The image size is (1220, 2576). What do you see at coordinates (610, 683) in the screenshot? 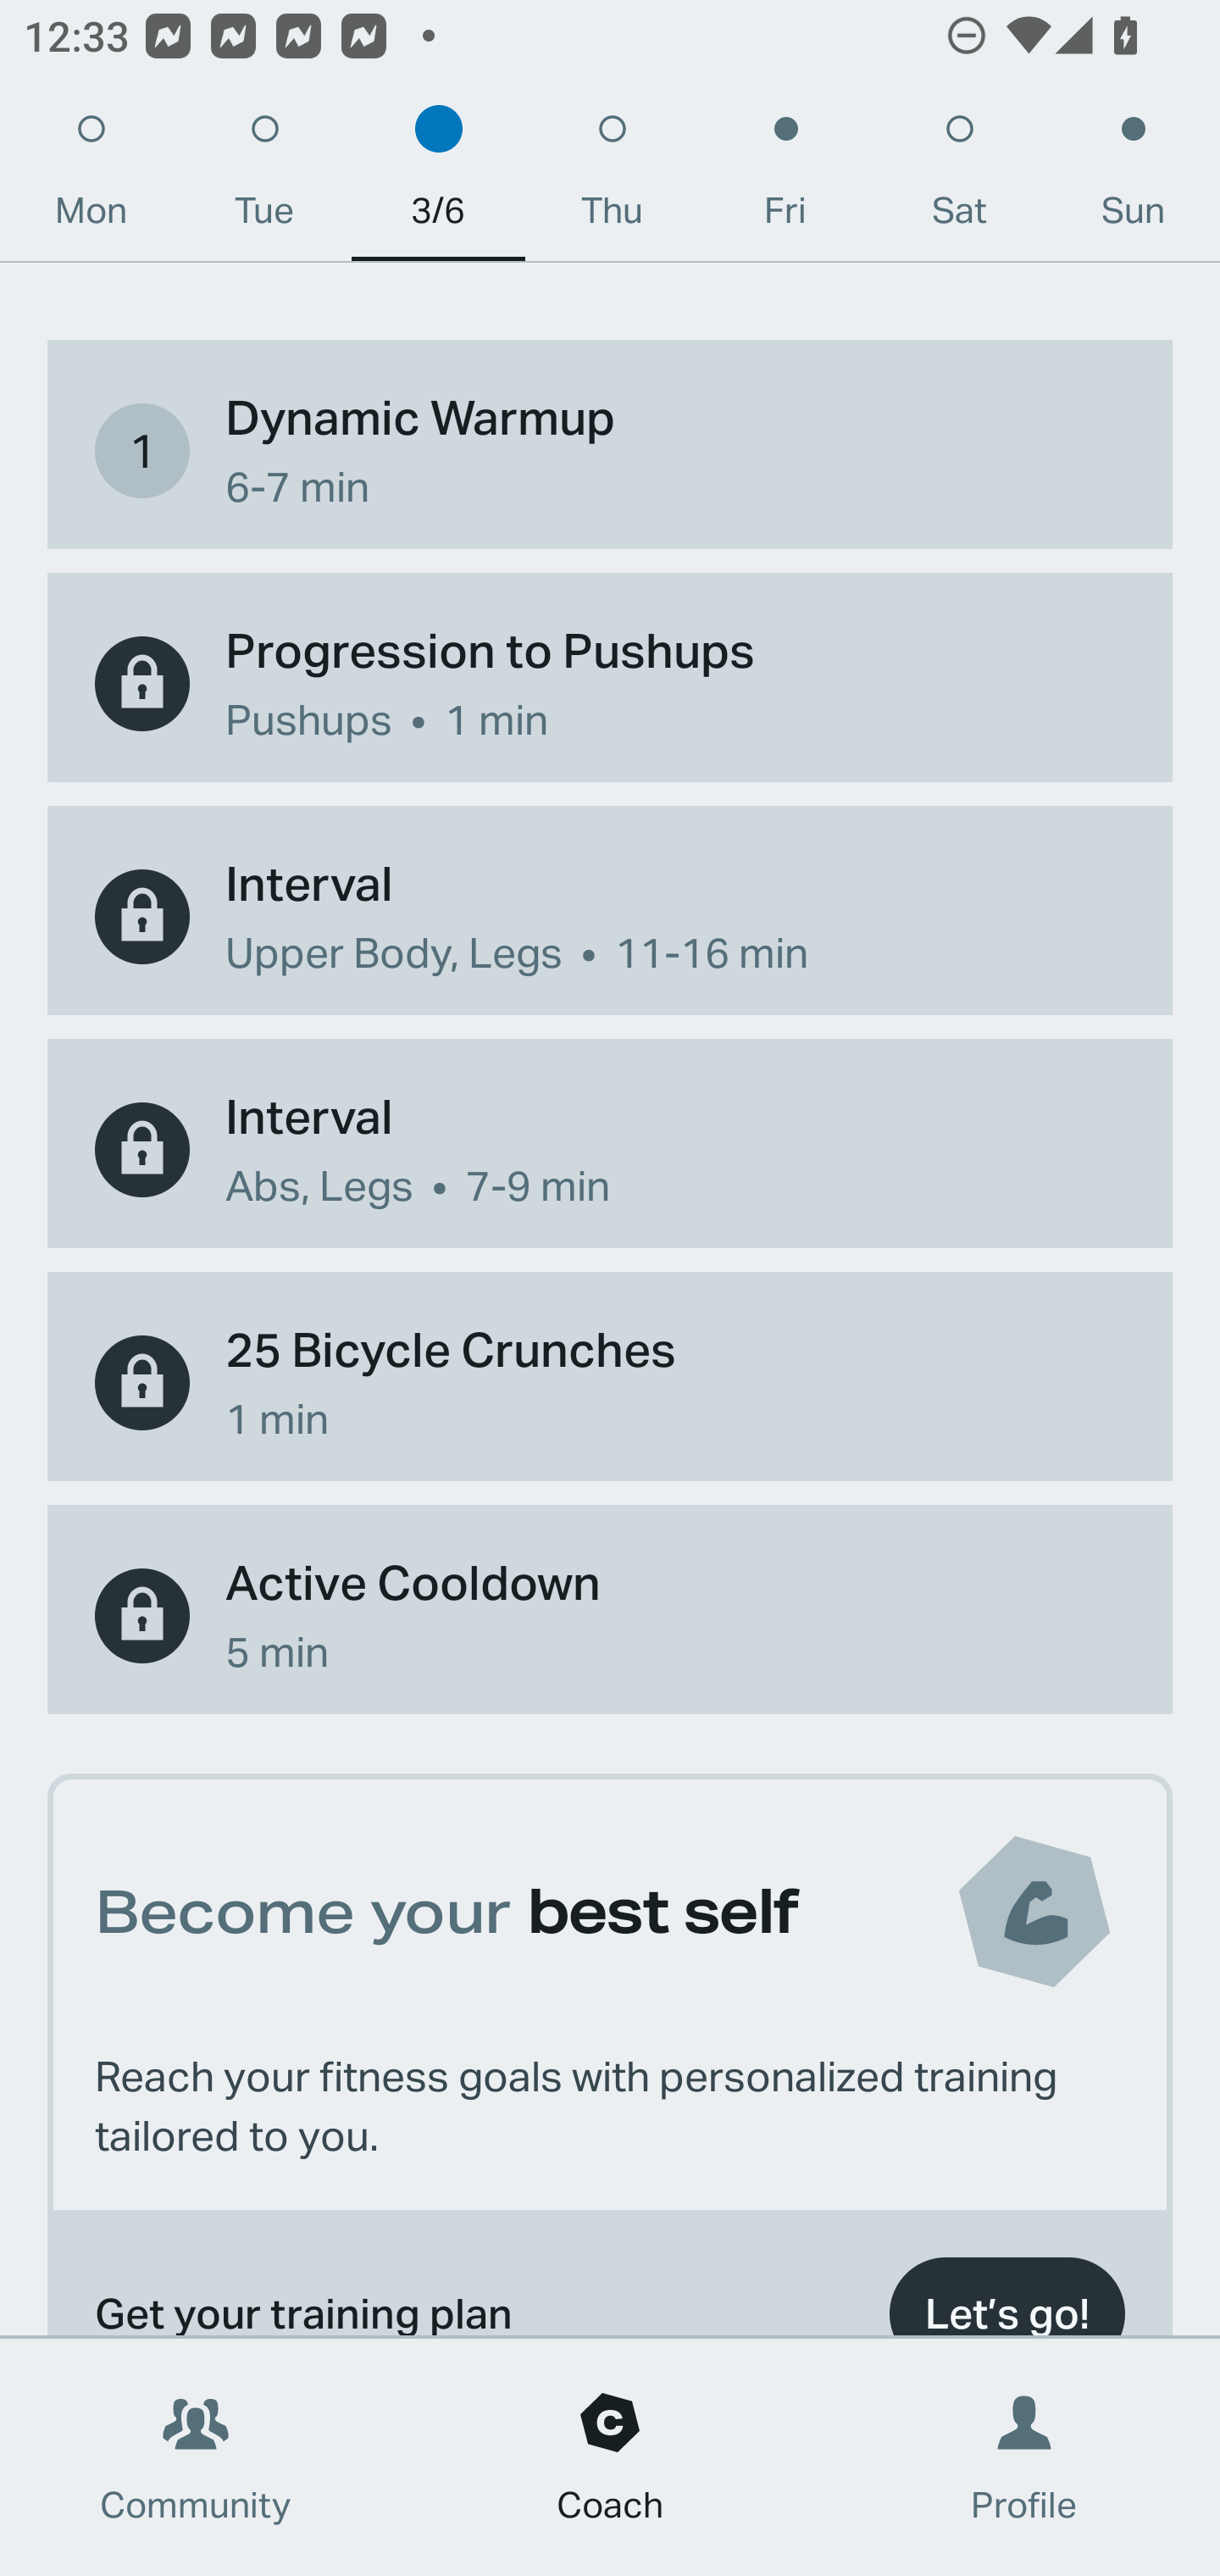
I see `Progression to Pushups Pushups  •  1 min` at bounding box center [610, 683].